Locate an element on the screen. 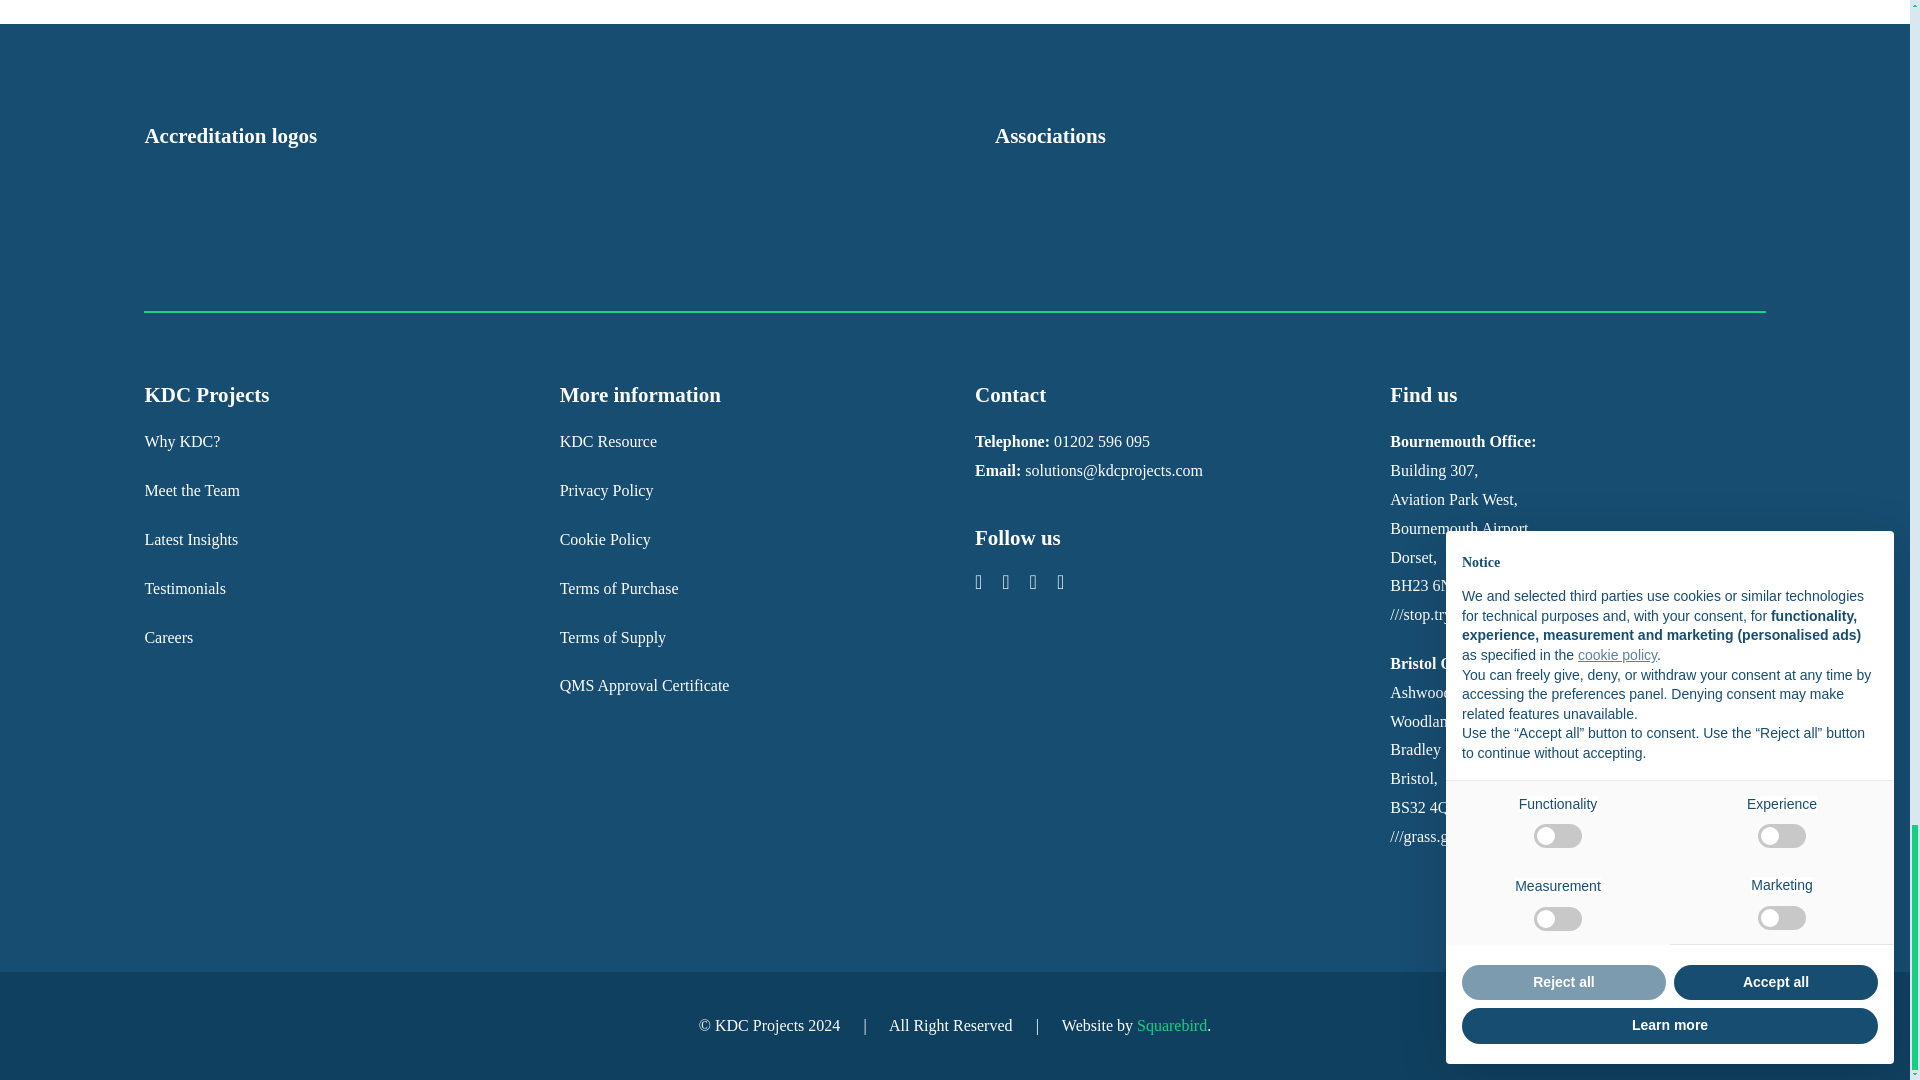 The width and height of the screenshot is (1920, 1080). 01202 596 095 is located at coordinates (191, 539).